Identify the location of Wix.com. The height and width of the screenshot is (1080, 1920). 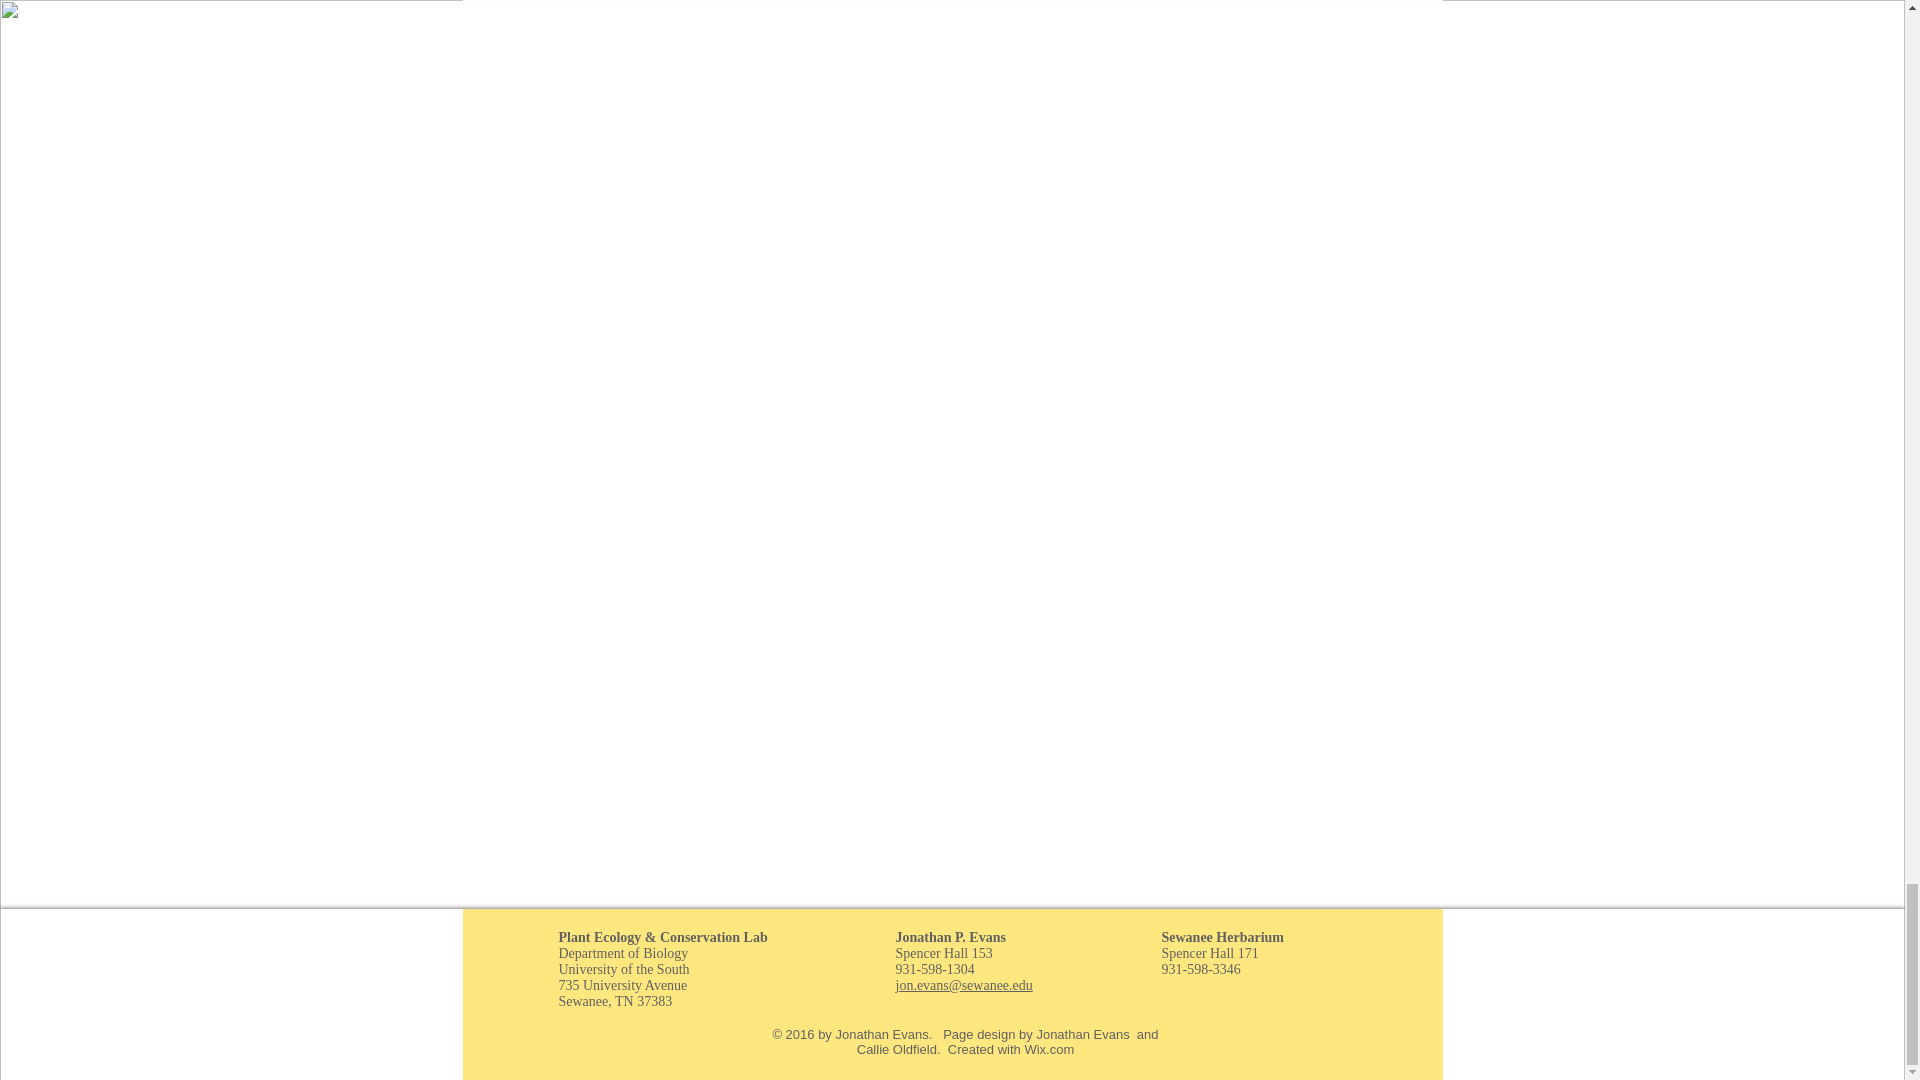
(1048, 1050).